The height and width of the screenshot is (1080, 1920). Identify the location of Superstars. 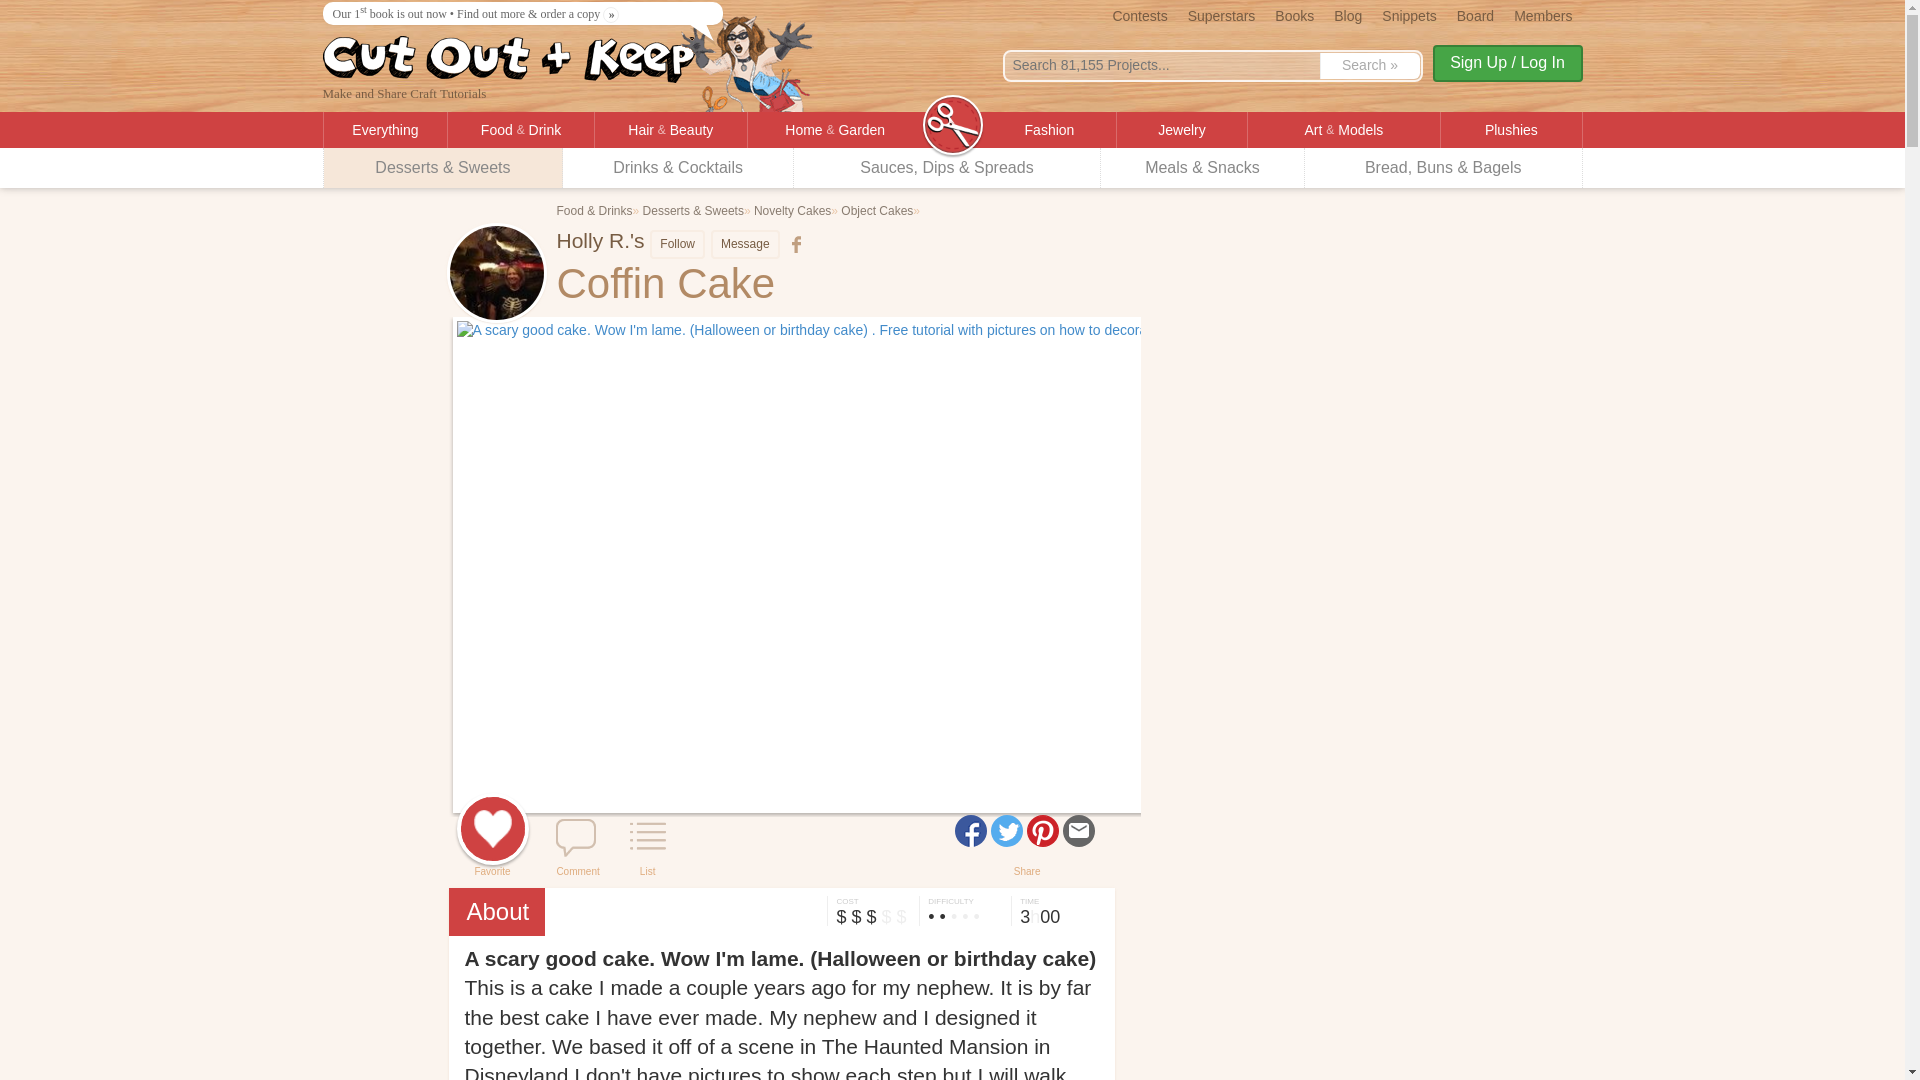
(1222, 14).